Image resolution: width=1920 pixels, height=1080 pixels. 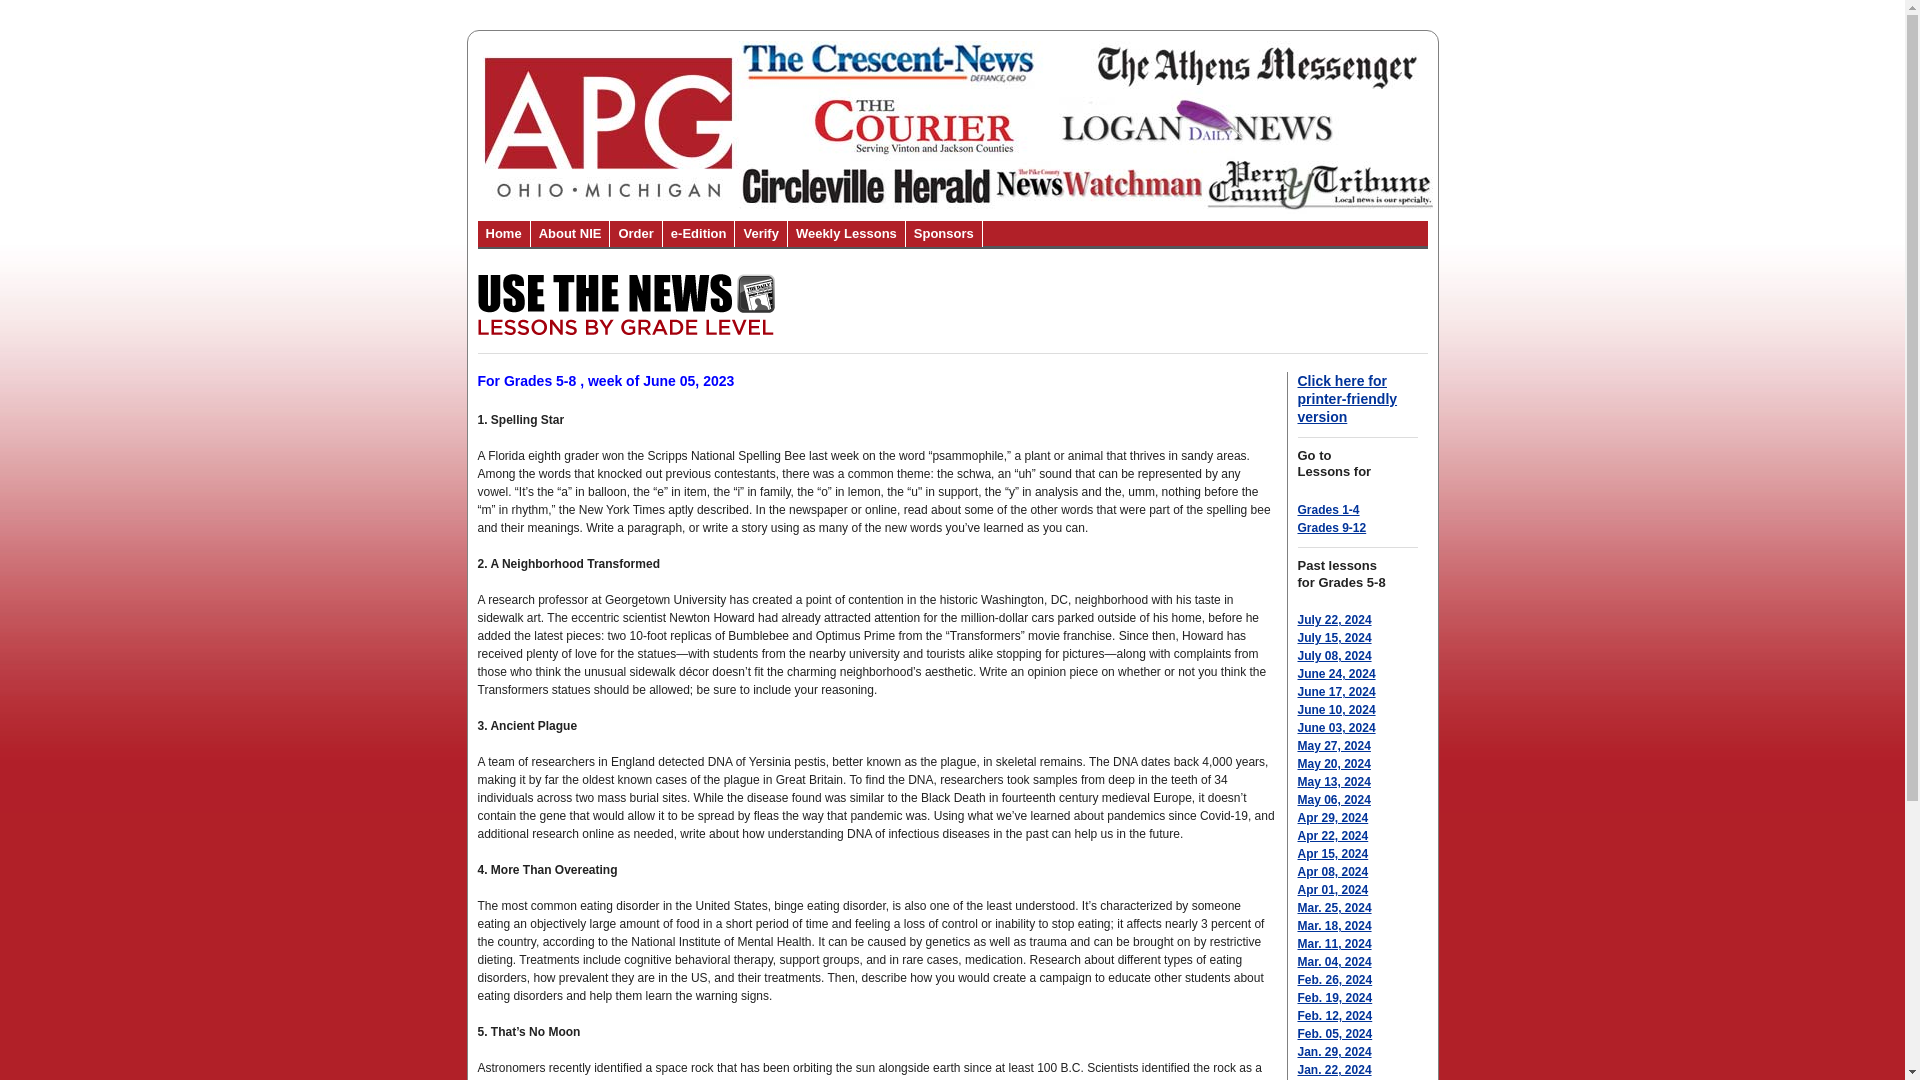 I want to click on June 17, 2024, so click(x=1336, y=691).